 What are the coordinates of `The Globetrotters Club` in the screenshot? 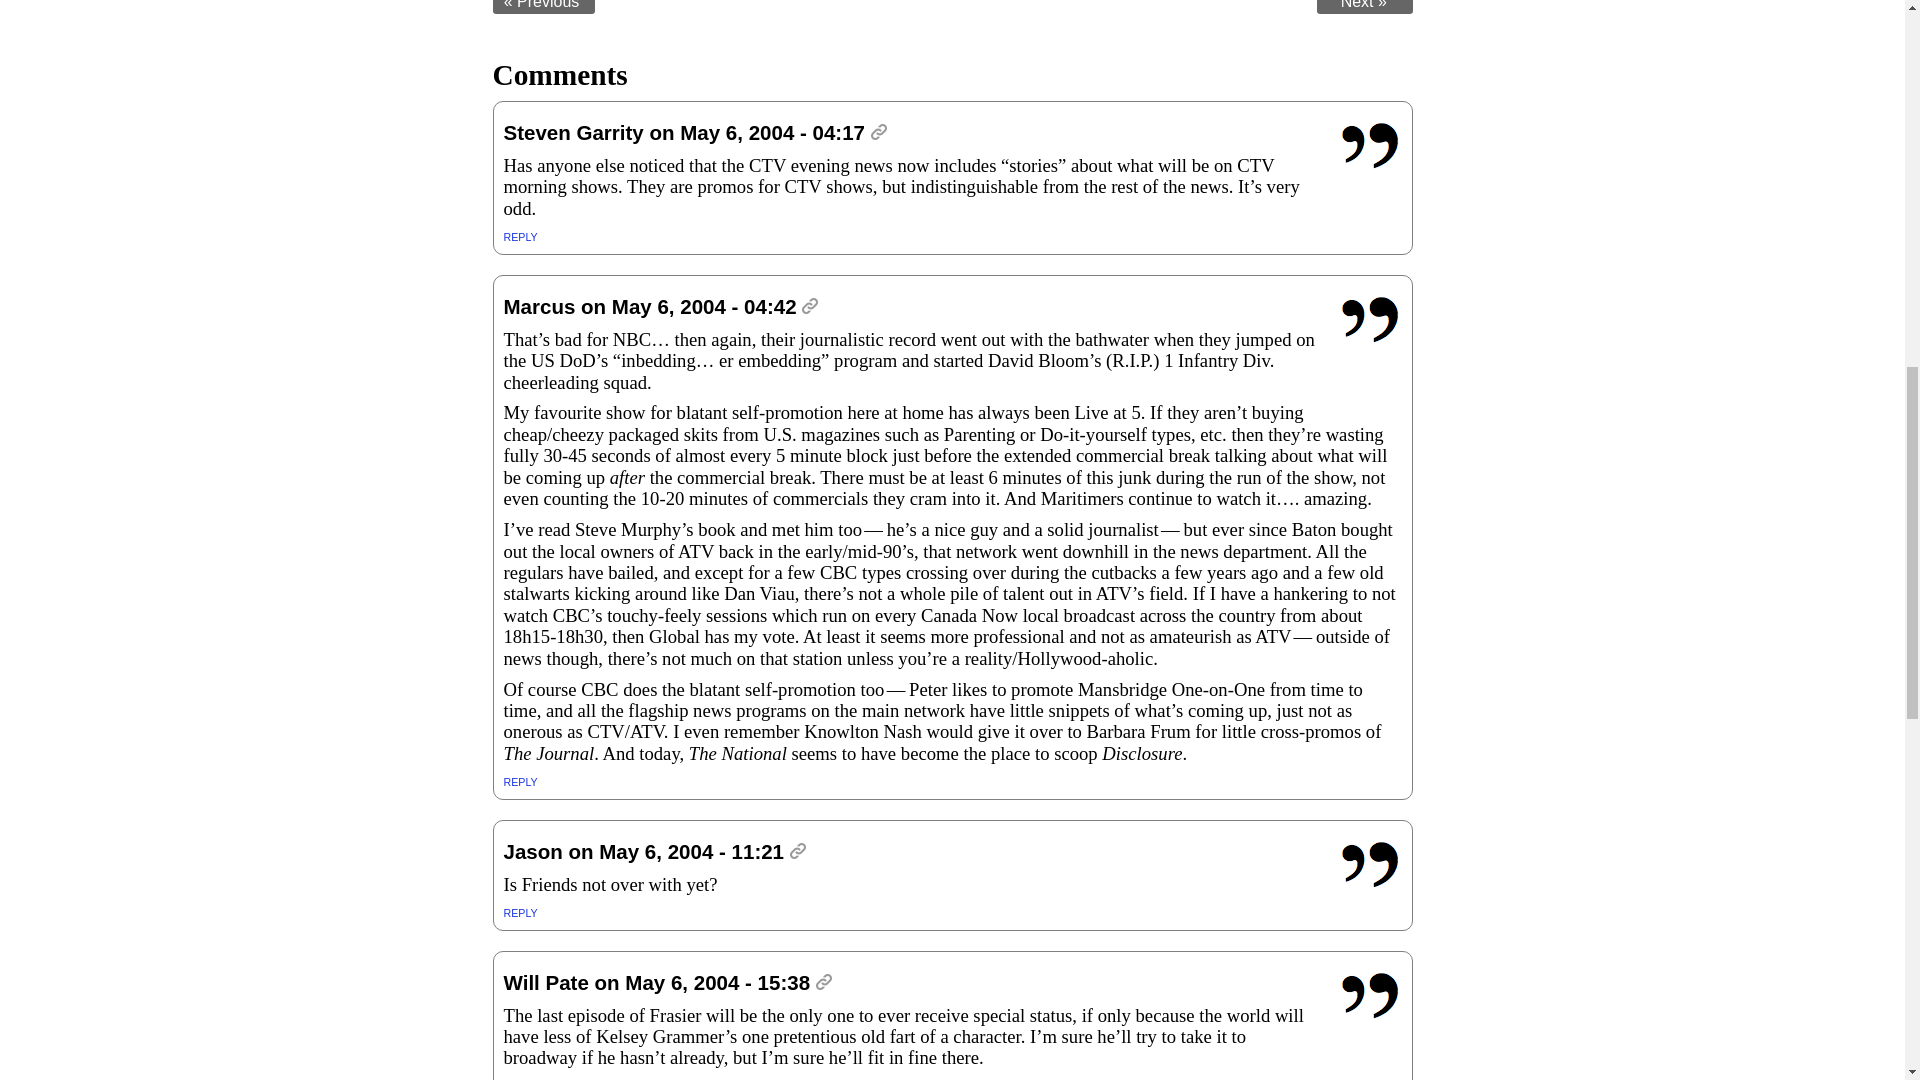 It's located at (543, 7).